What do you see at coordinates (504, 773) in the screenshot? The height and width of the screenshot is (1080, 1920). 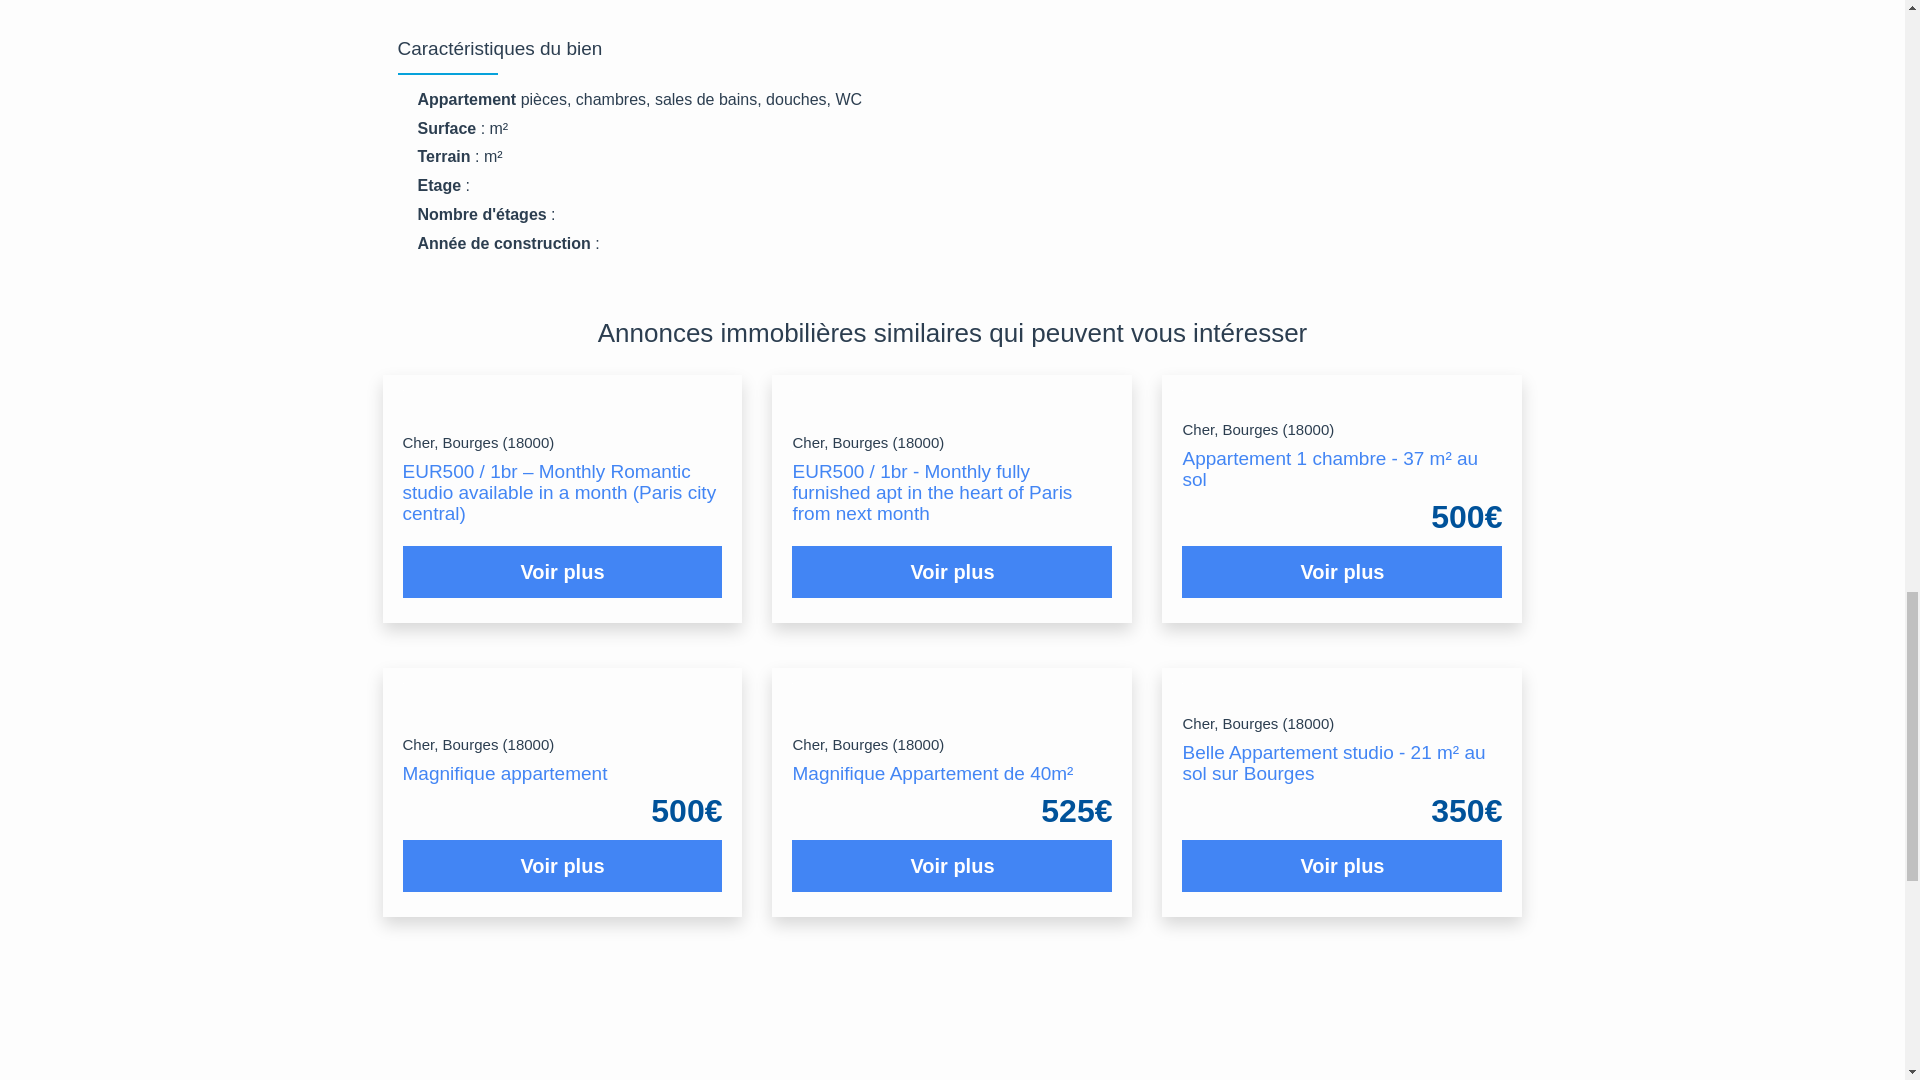 I see `Magnifique appartement` at bounding box center [504, 773].